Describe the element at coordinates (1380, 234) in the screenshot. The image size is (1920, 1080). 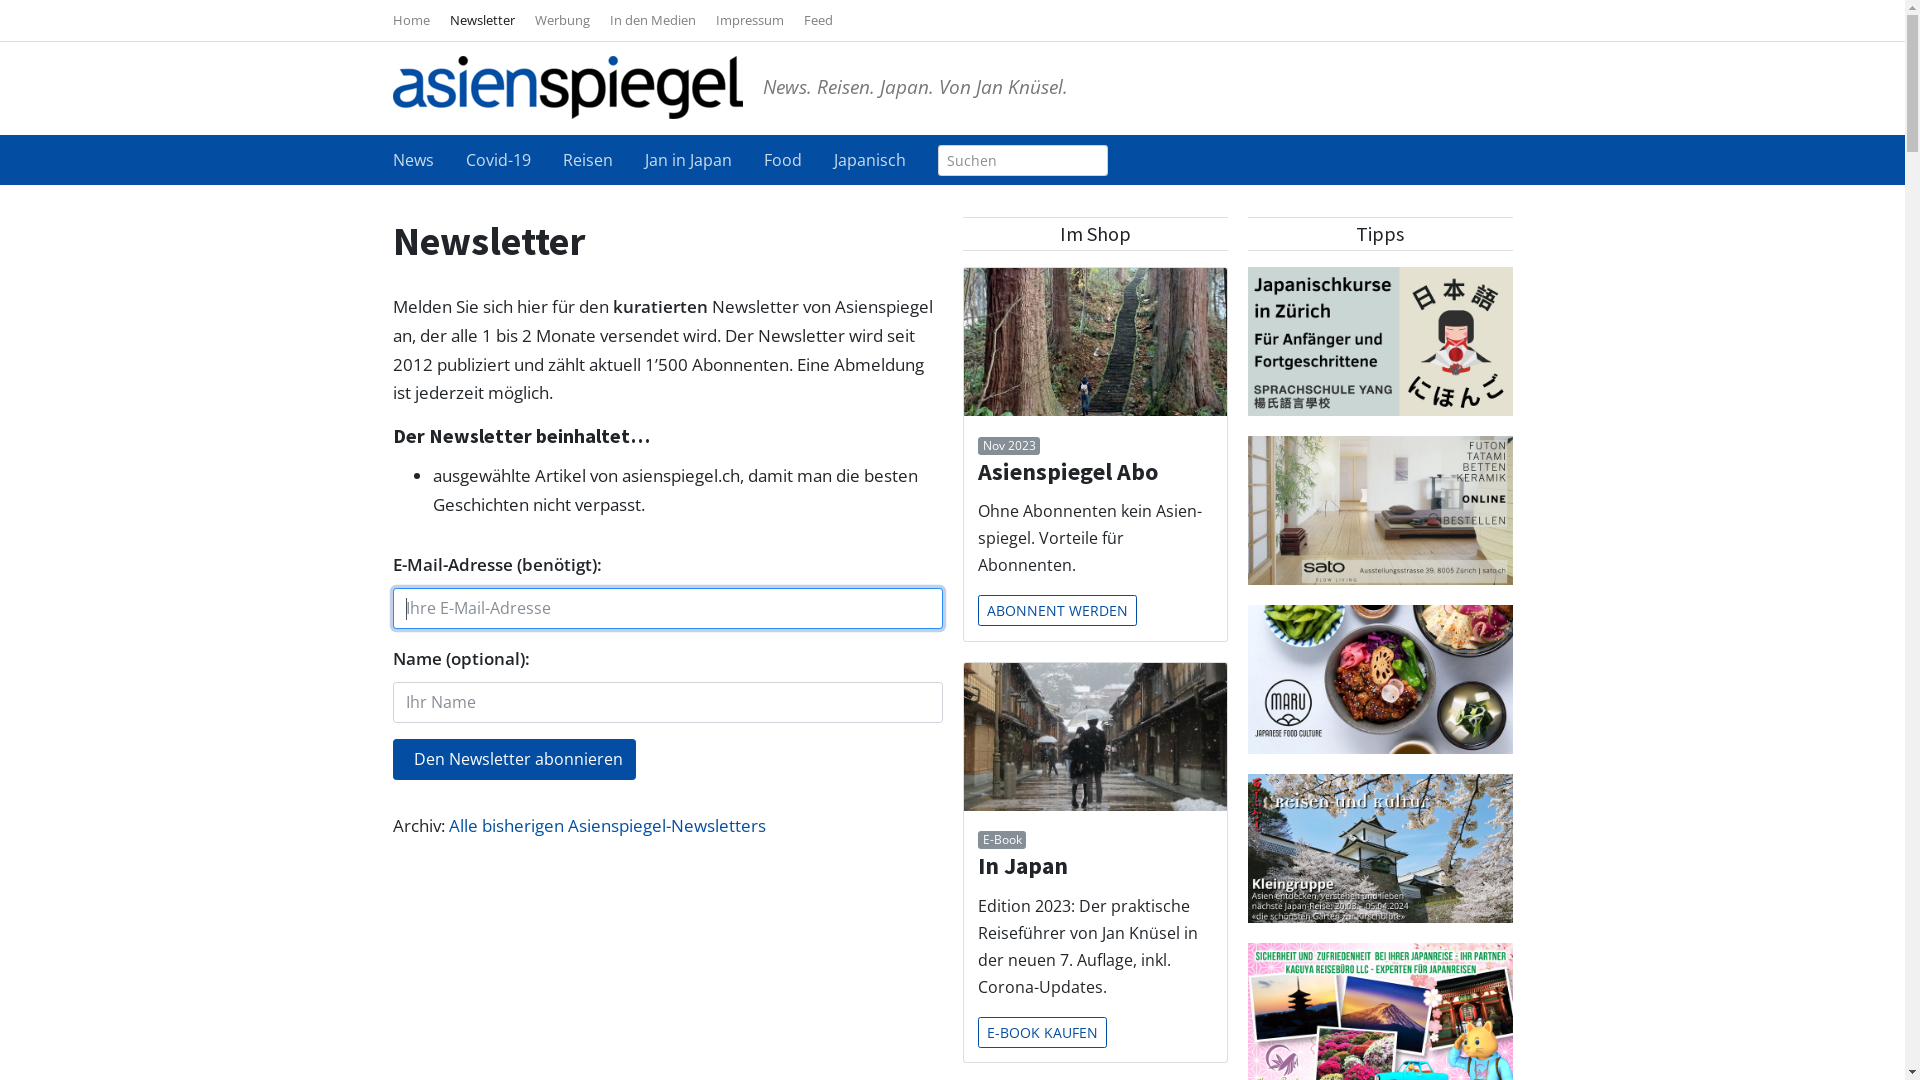
I see `Tipps` at that location.